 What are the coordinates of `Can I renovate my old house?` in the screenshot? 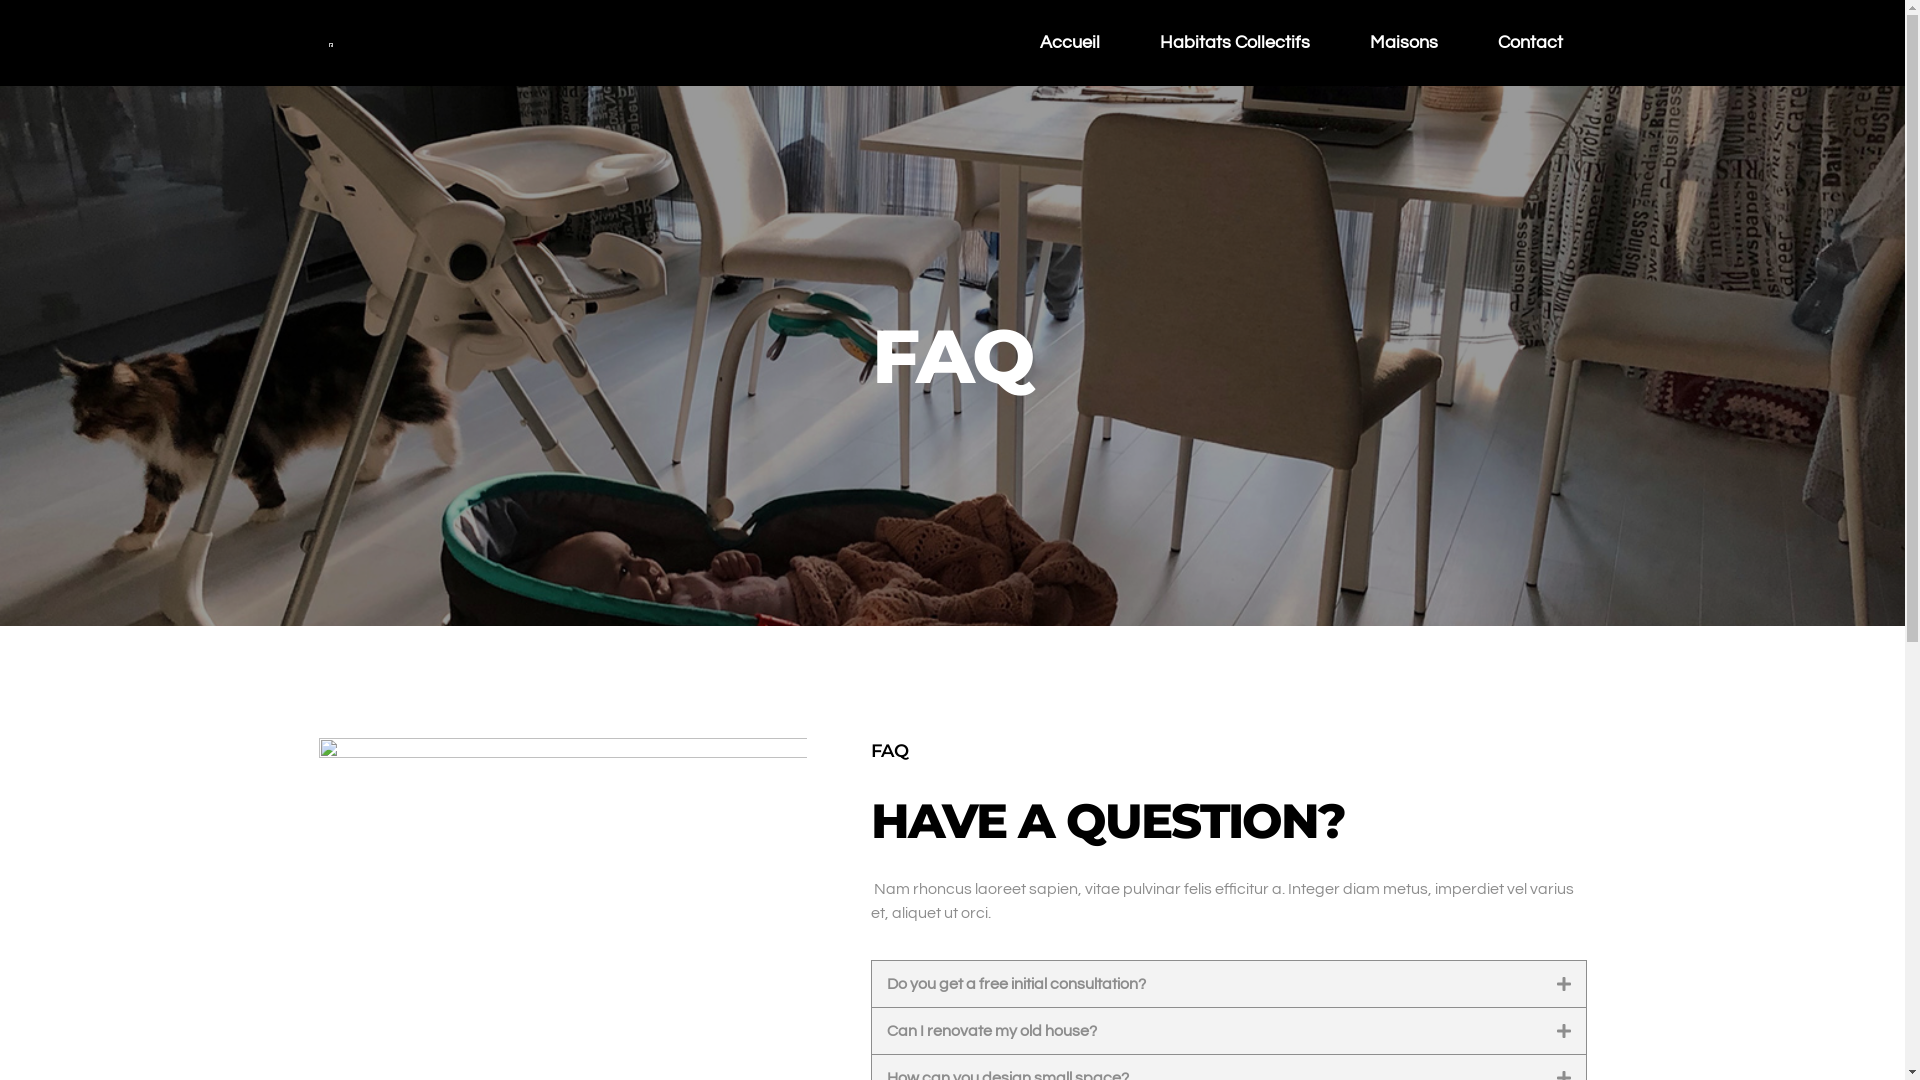 It's located at (991, 1031).